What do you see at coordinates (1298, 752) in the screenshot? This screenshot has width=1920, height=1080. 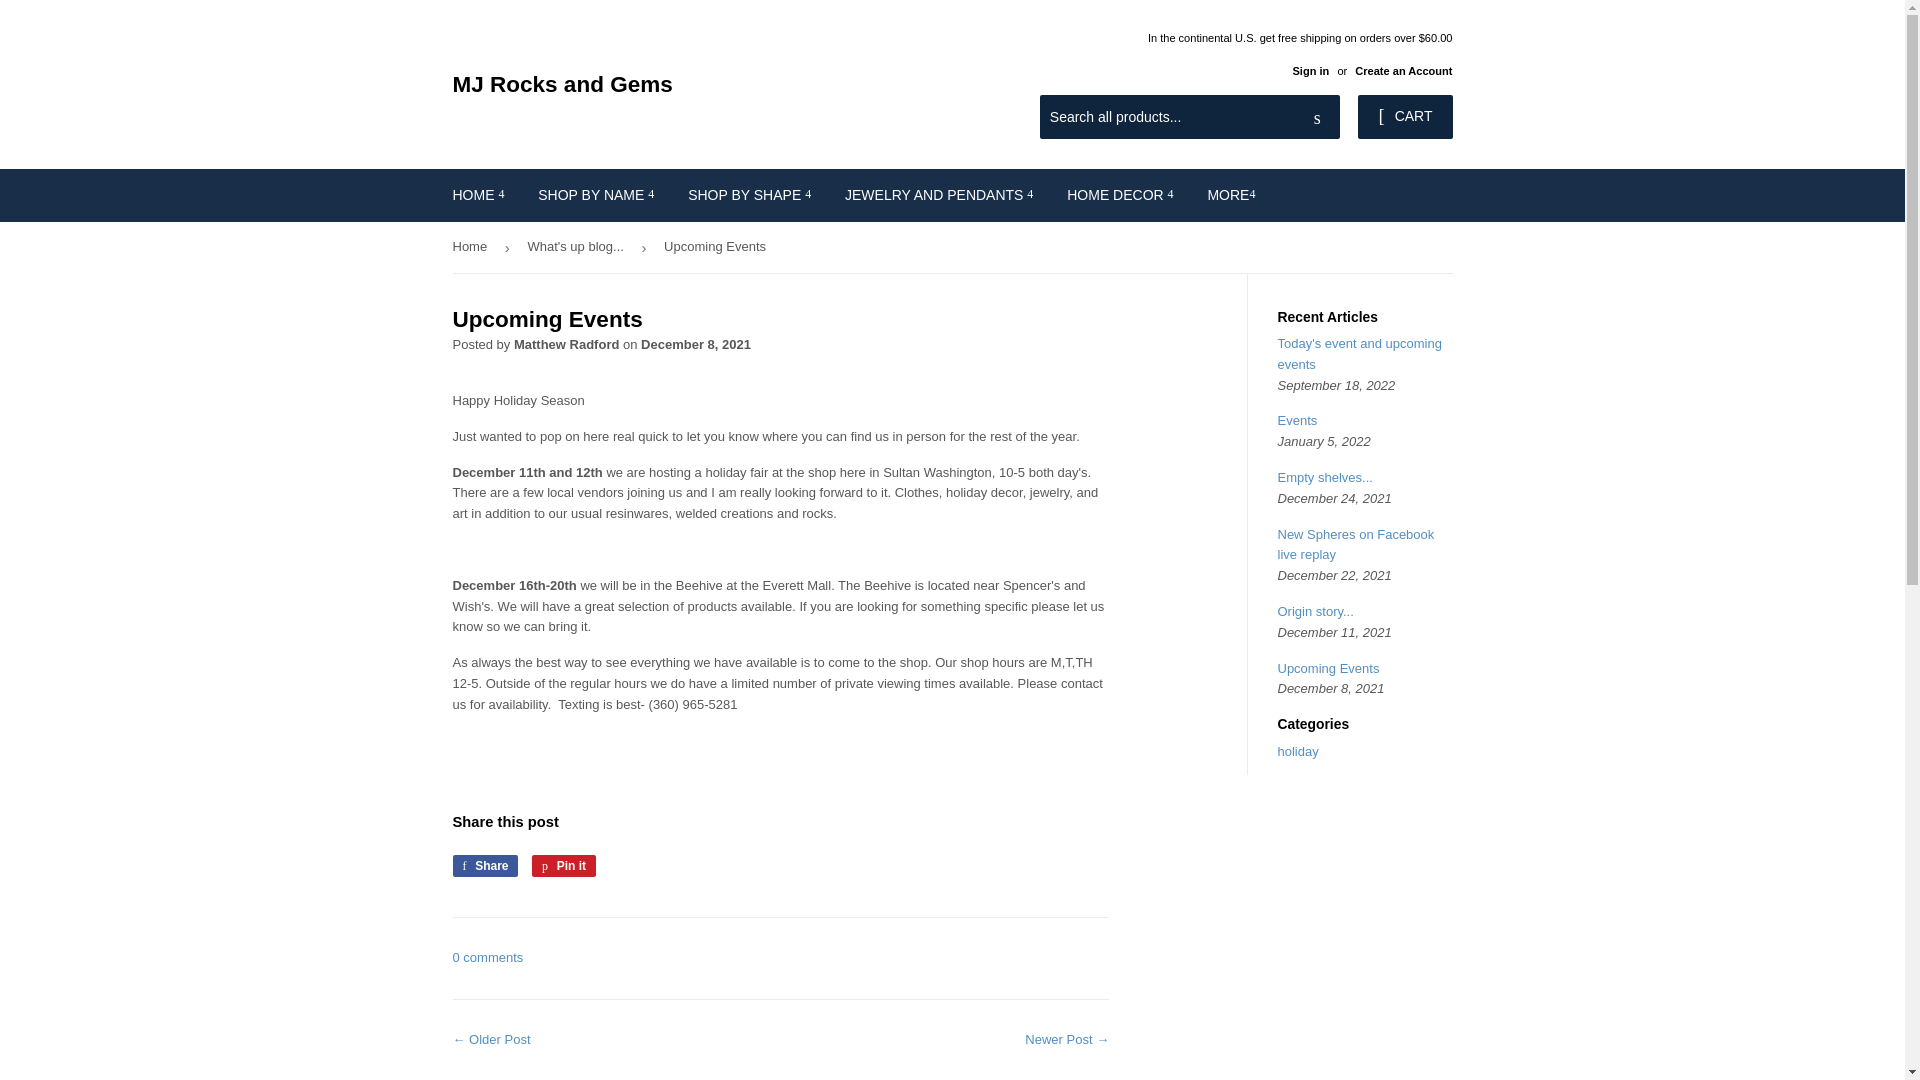 I see `Show articles tagged holiday` at bounding box center [1298, 752].